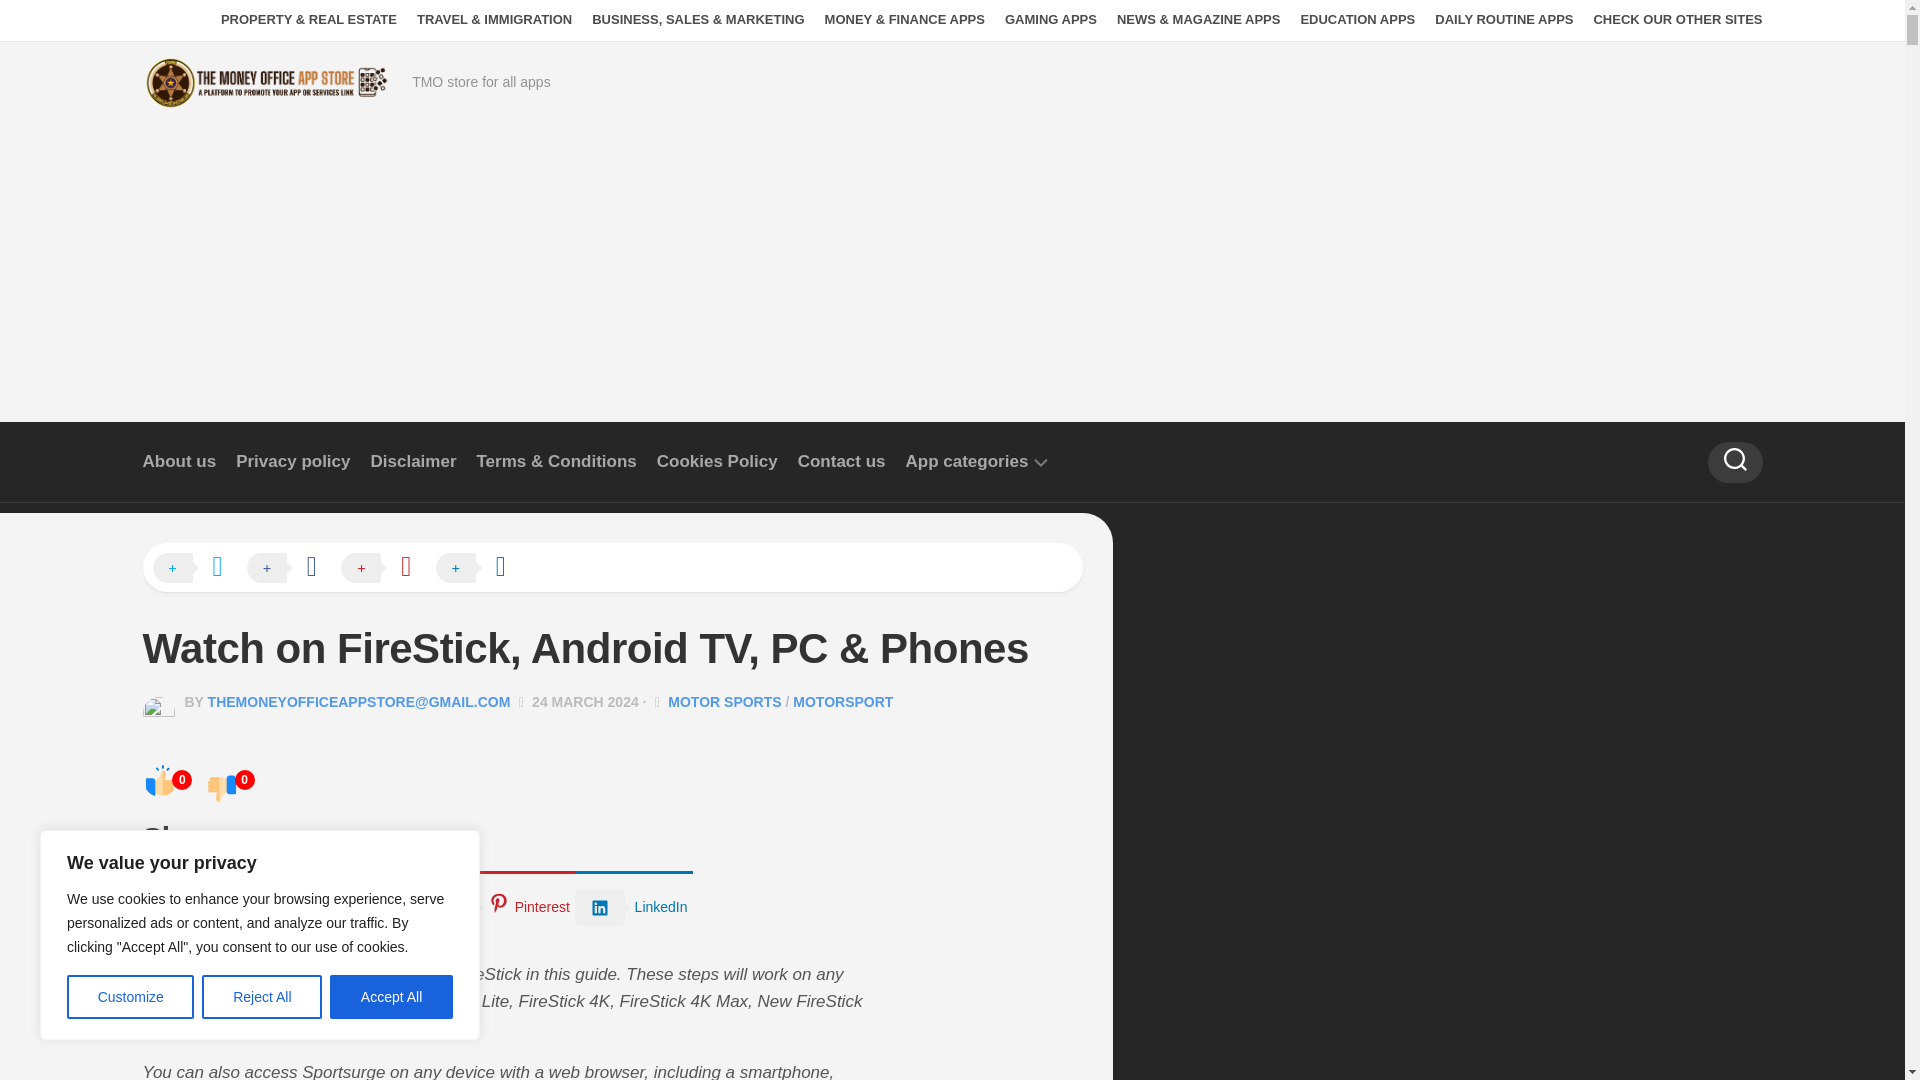 This screenshot has height=1080, width=1920. Describe the element at coordinates (716, 462) in the screenshot. I see `Cookies Policy` at that location.